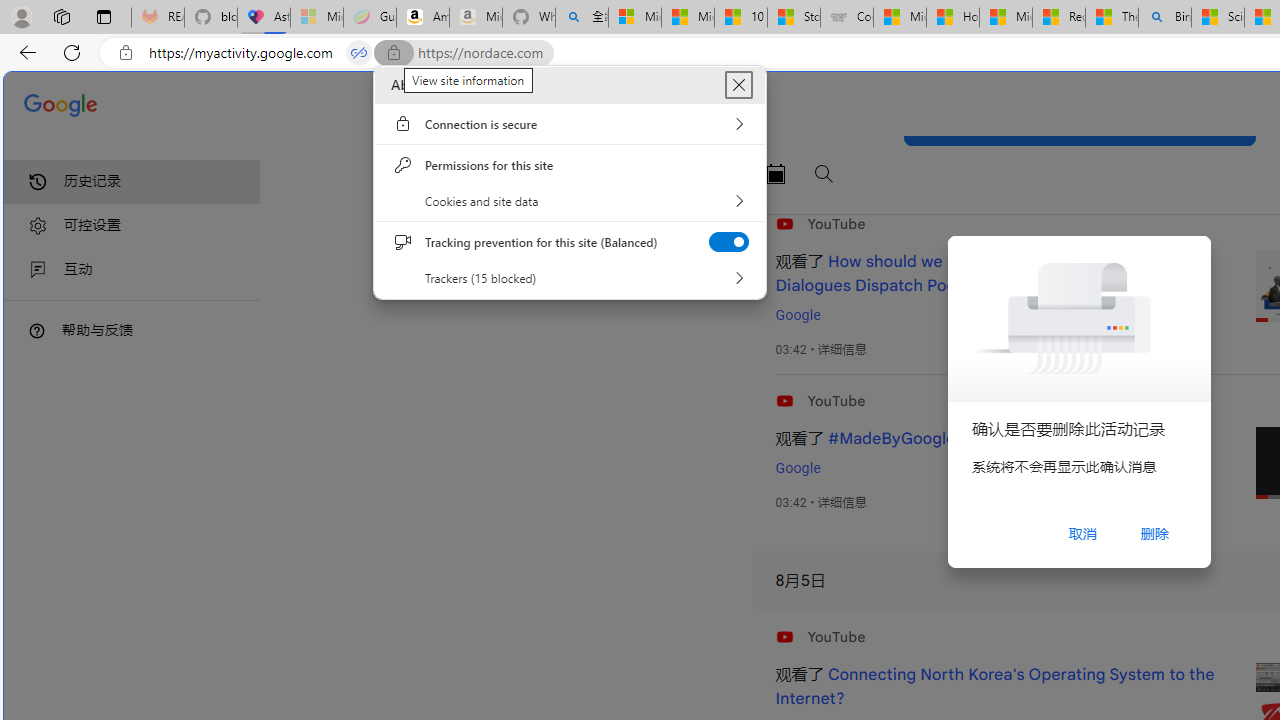 This screenshot has width=1280, height=720. I want to click on Combat Siege, so click(846, 18).